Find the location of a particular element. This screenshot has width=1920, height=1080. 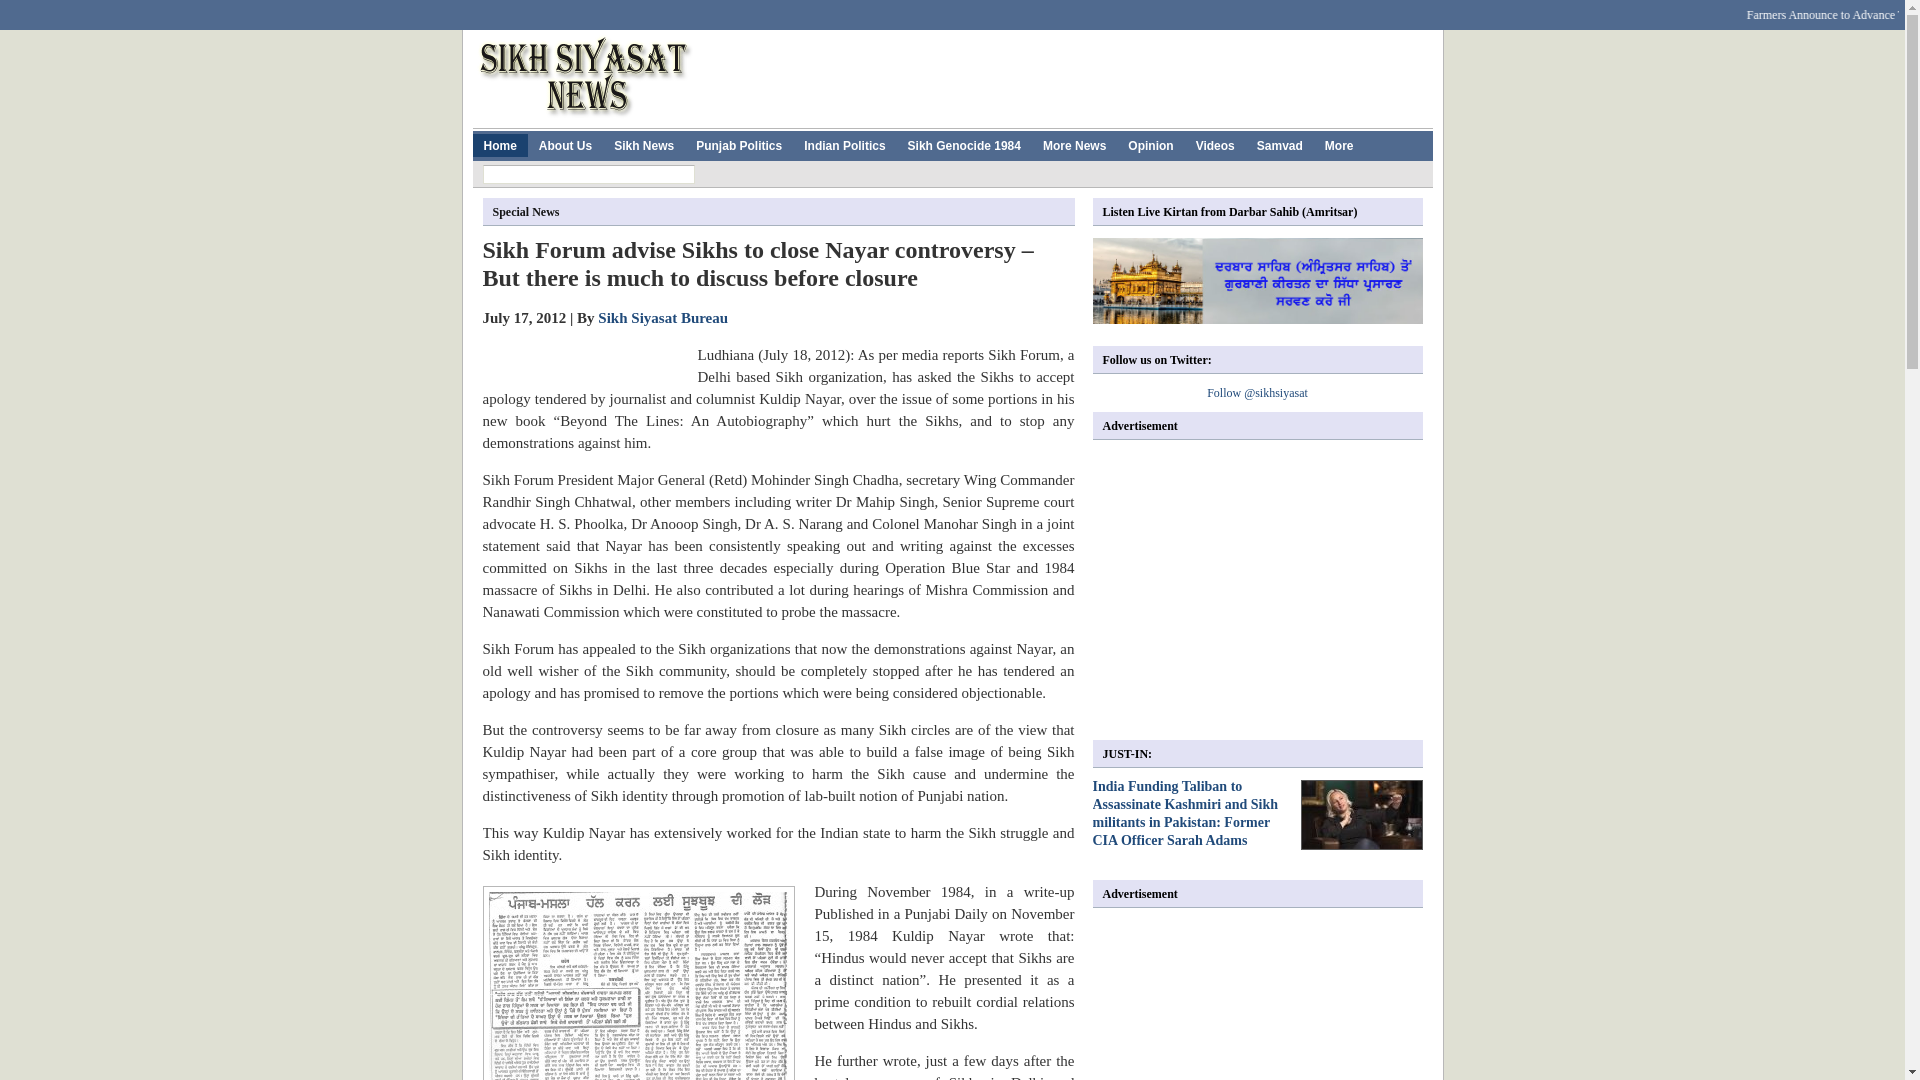

Facebook is located at coordinates (622, 9).